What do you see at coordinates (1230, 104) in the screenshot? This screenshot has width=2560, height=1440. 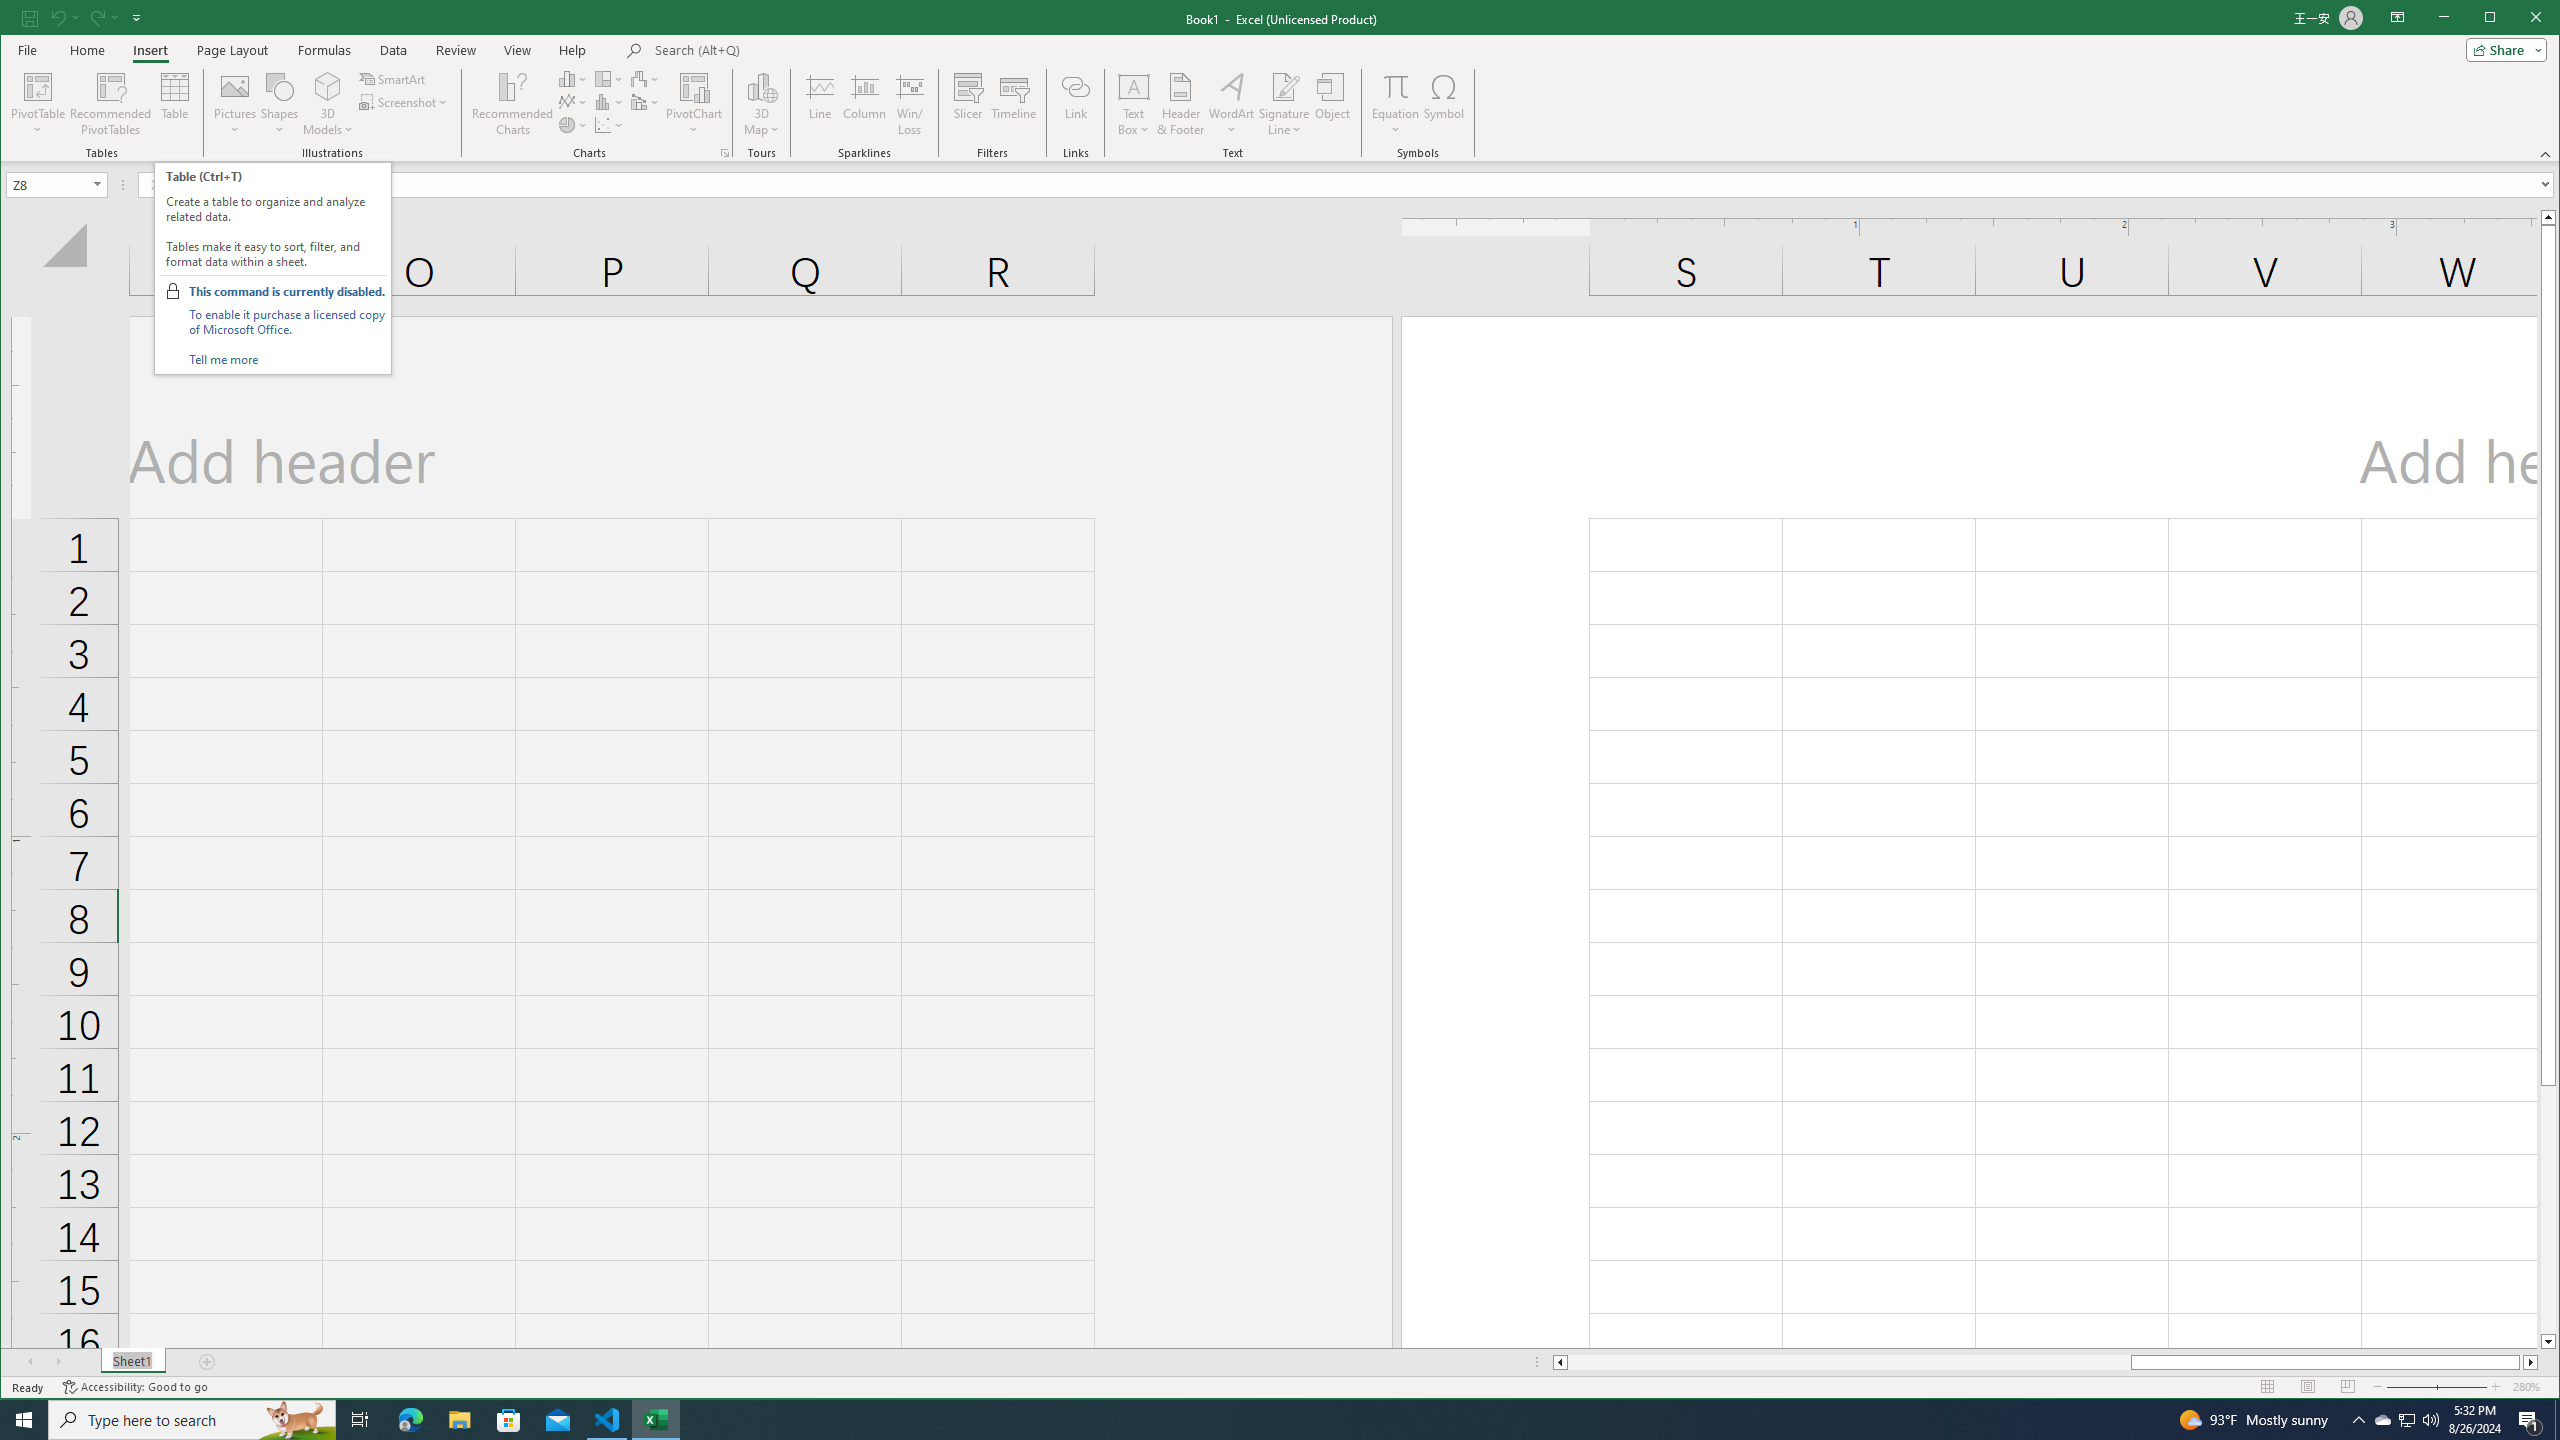 I see `WordArt` at bounding box center [1230, 104].